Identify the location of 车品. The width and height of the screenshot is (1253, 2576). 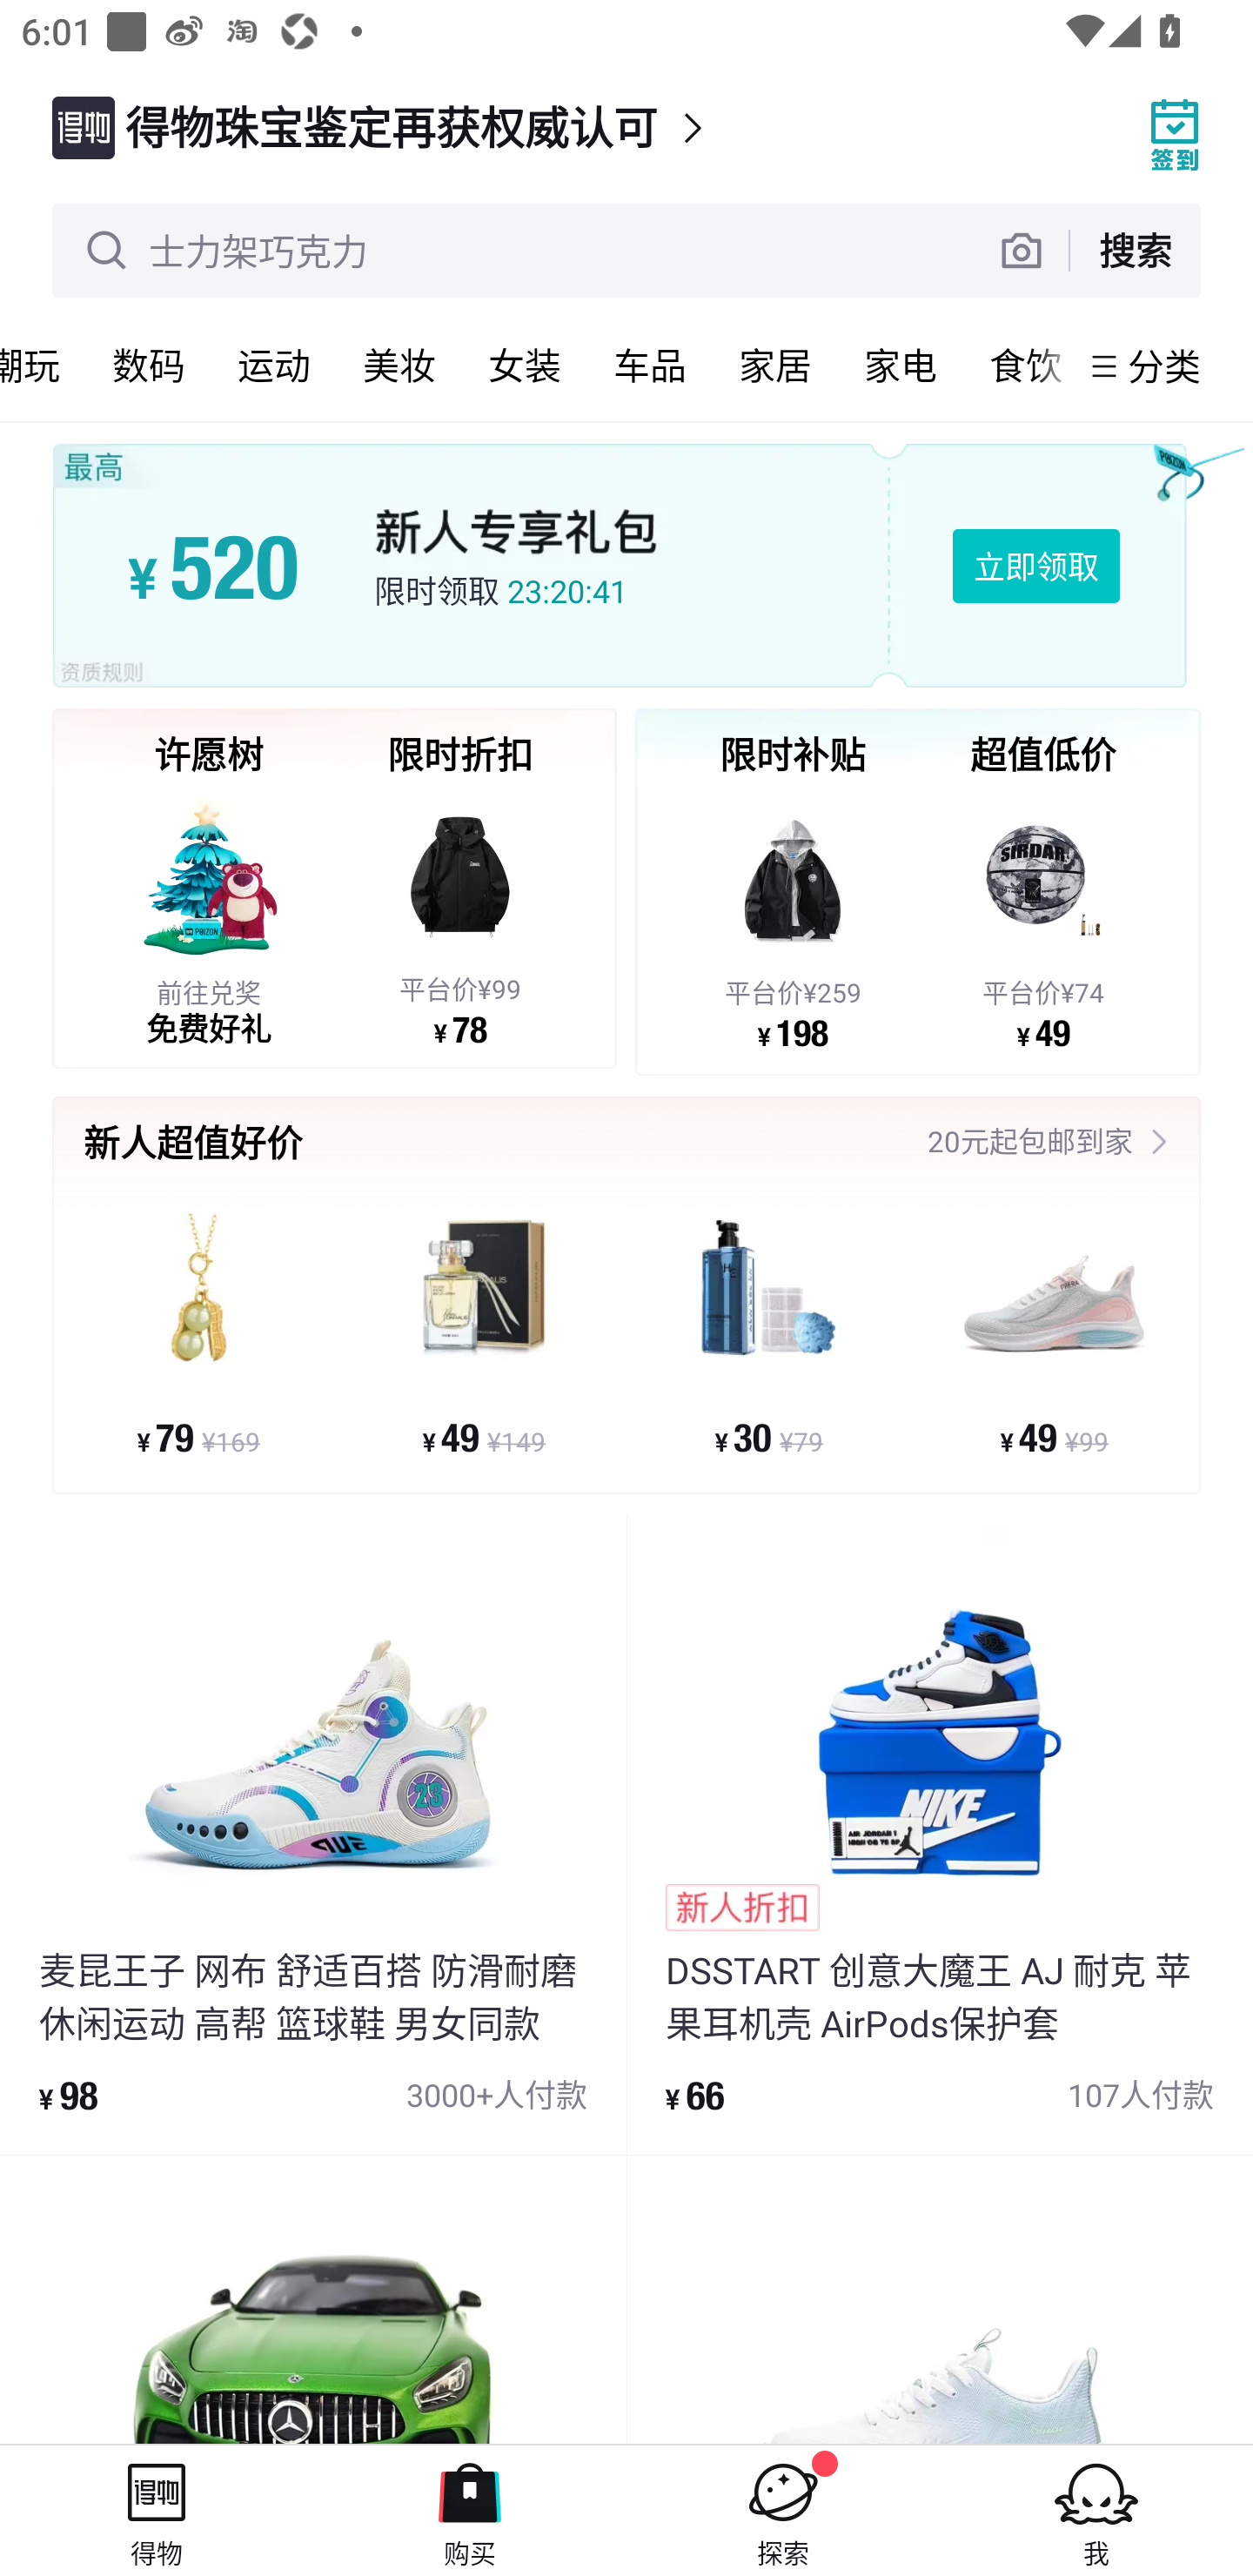
(650, 366).